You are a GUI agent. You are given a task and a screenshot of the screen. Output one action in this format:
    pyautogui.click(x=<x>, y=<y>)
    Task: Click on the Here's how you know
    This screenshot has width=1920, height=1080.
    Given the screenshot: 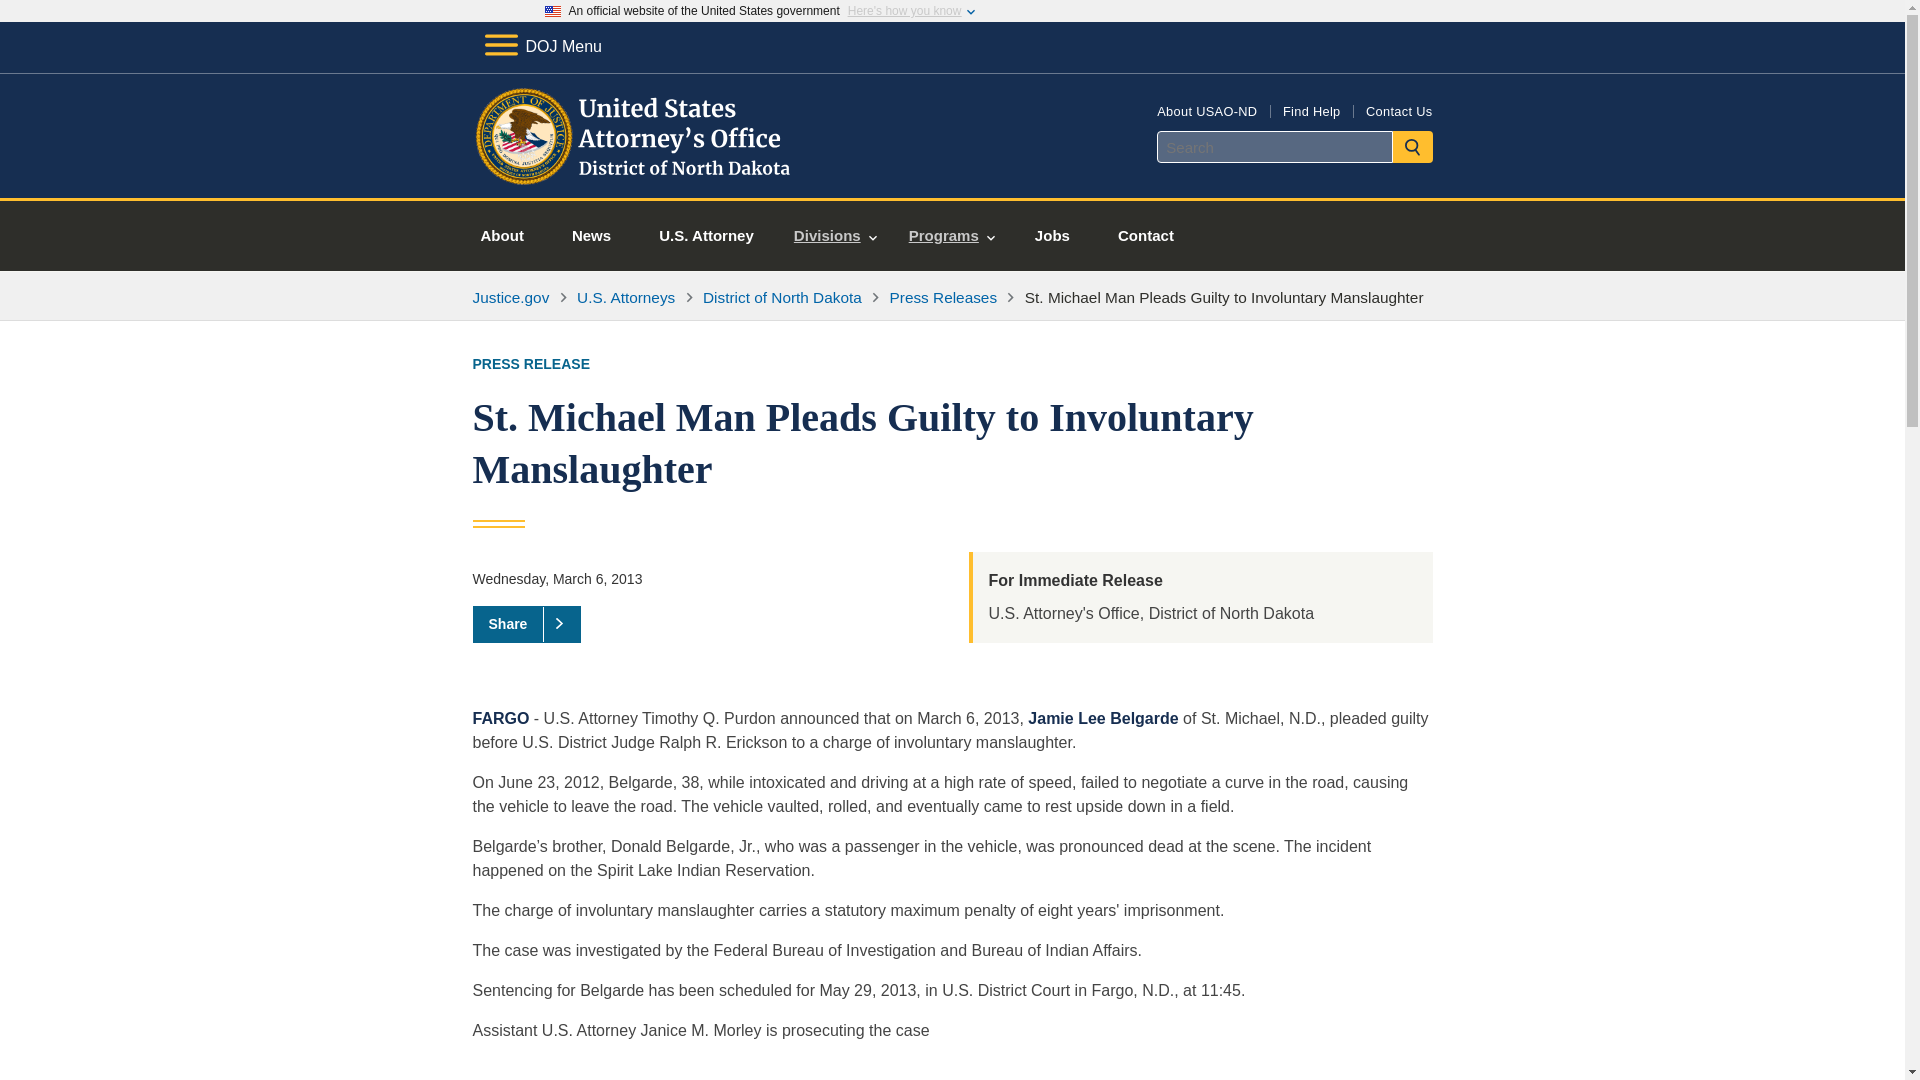 What is the action you would take?
    pyautogui.click(x=904, y=11)
    